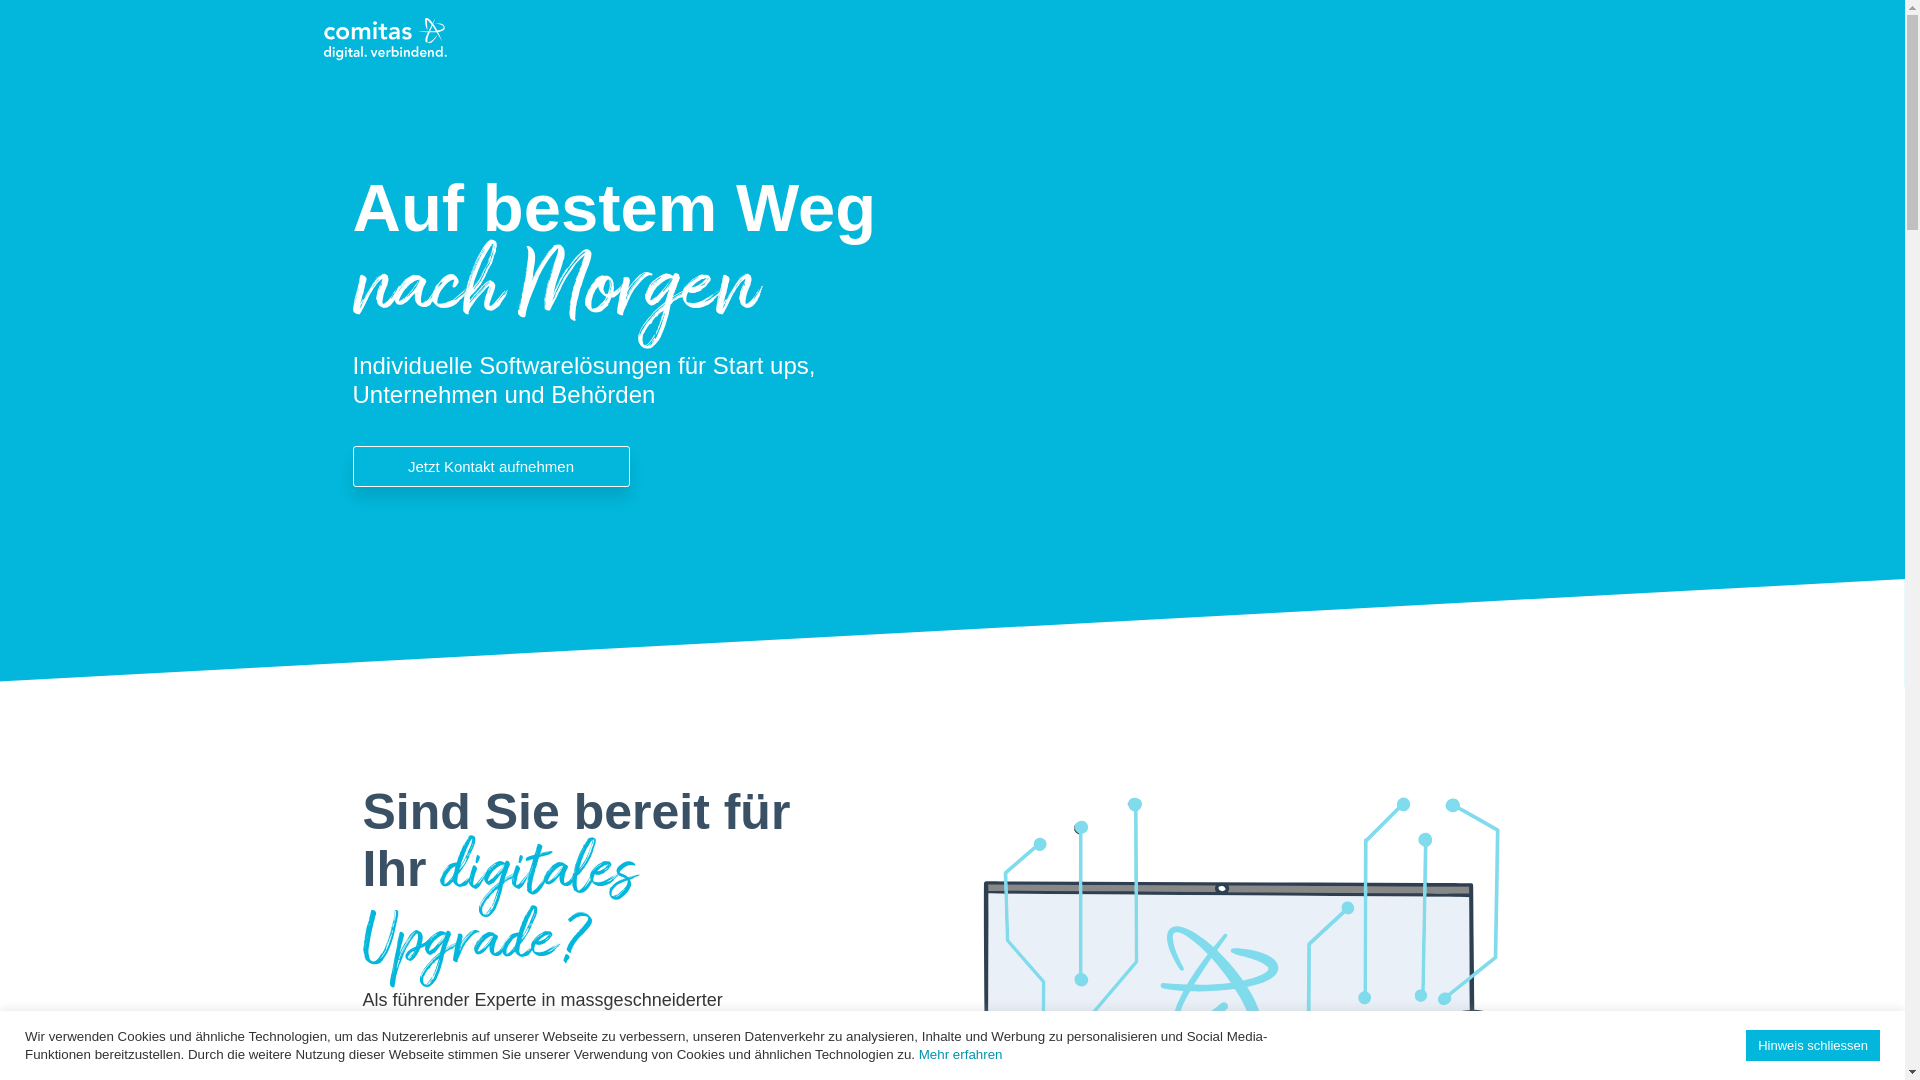 The image size is (1920, 1080). Describe the element at coordinates (1813, 1046) in the screenshot. I see `Hinweis schliessen` at that location.